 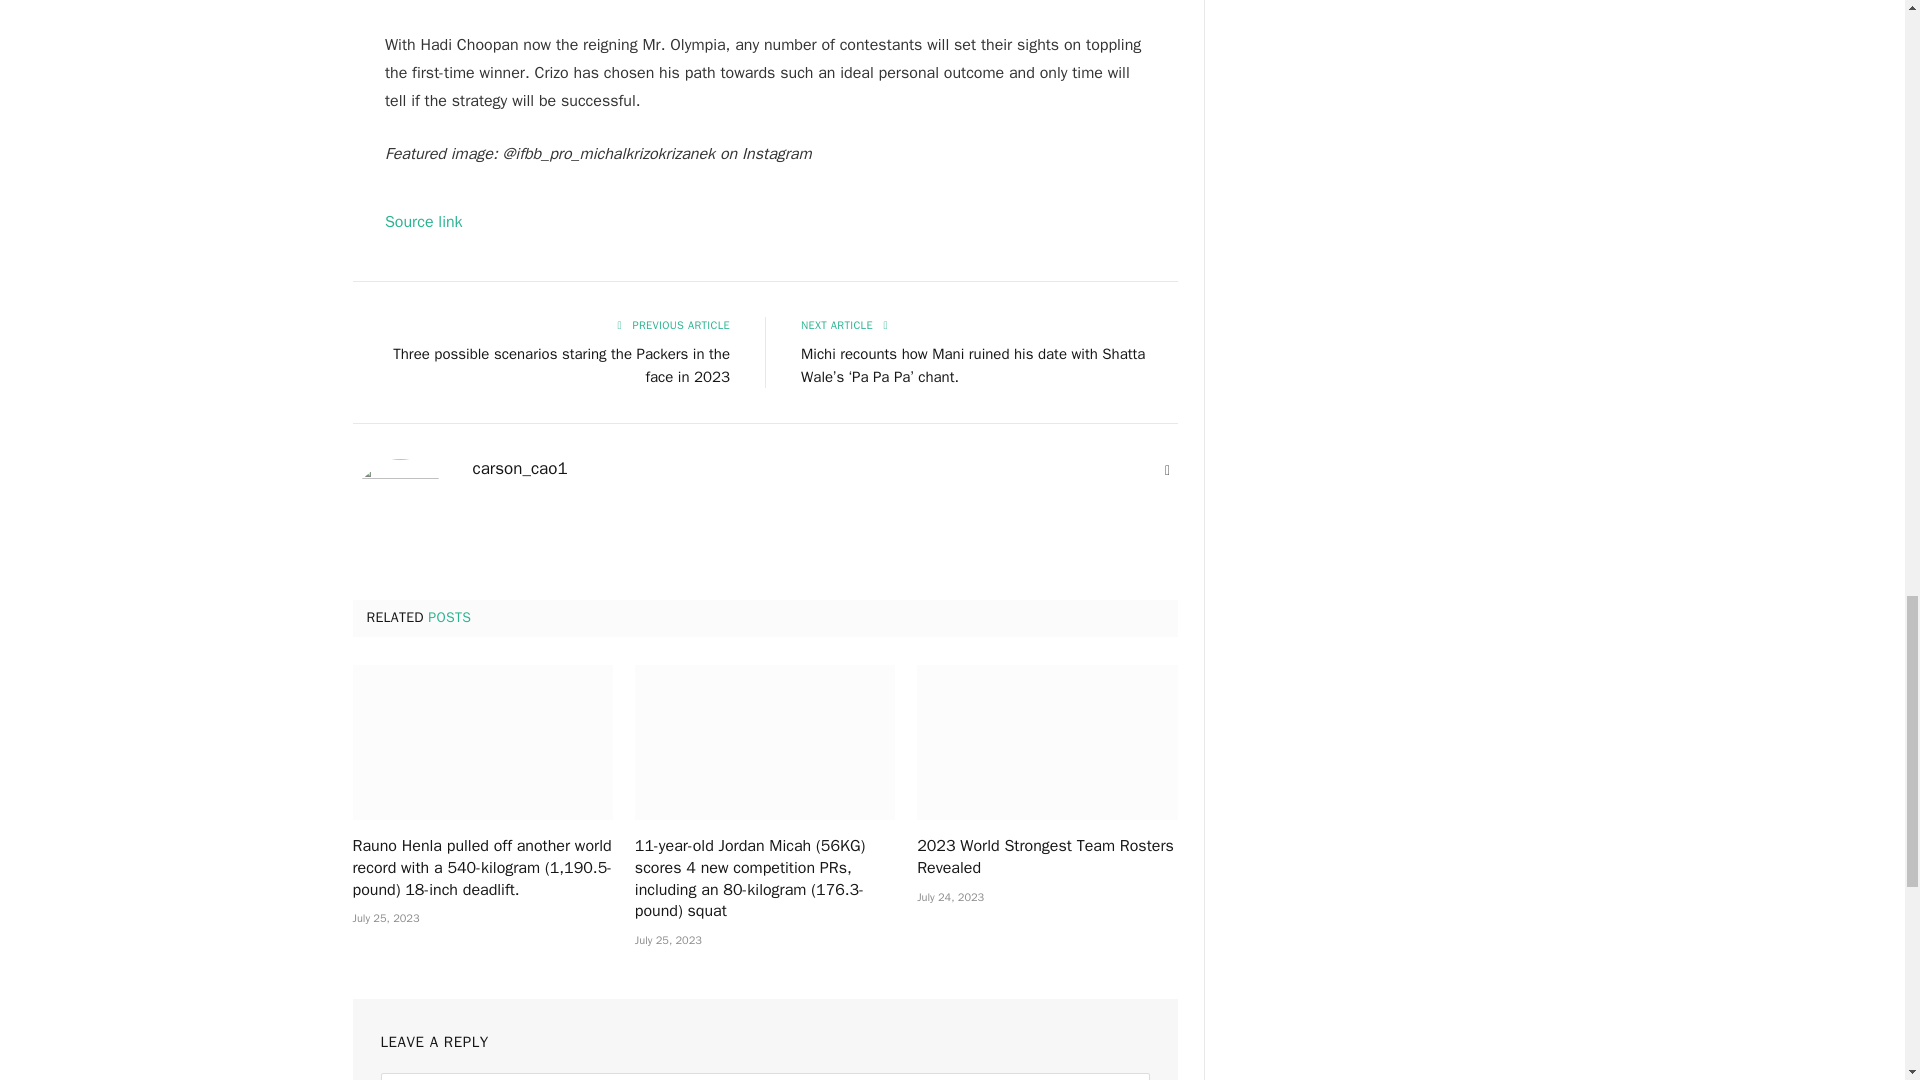 I want to click on Source link, so click(x=424, y=222).